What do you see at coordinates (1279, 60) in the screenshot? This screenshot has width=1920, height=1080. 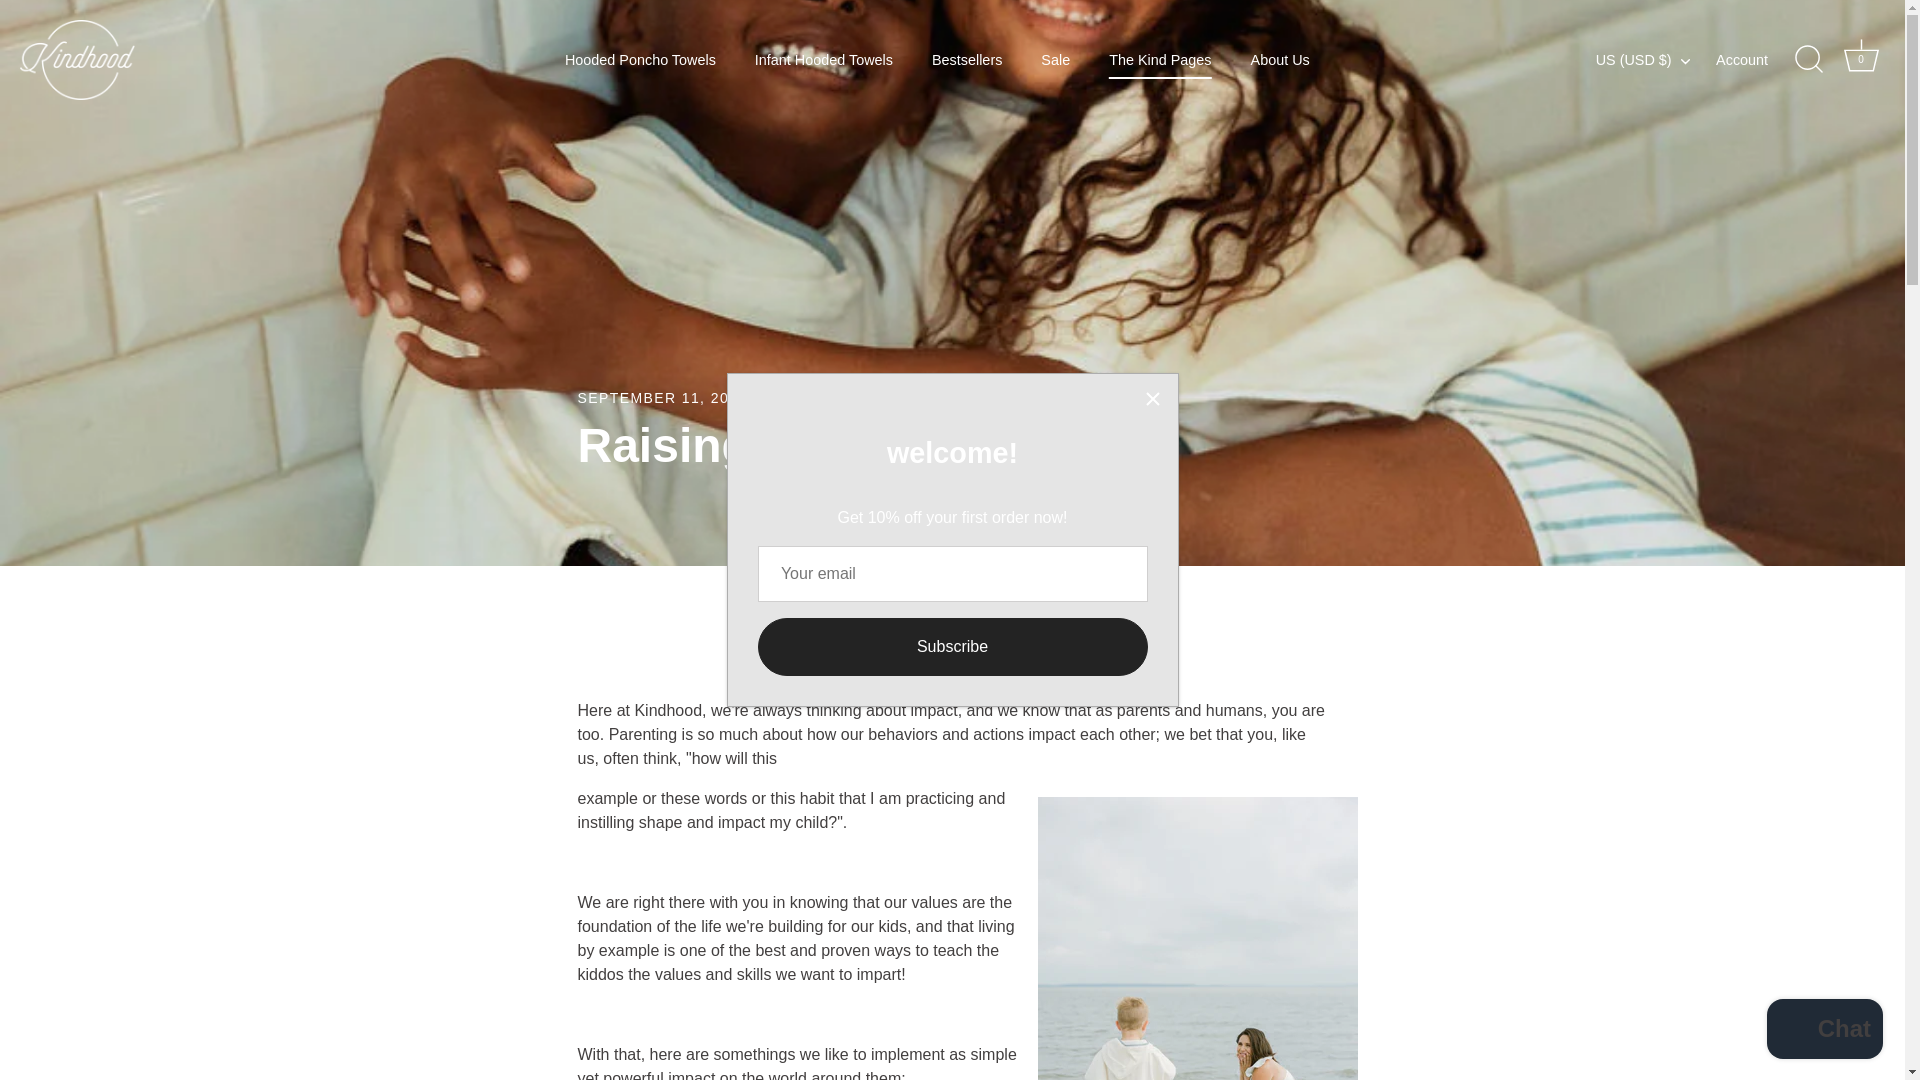 I see `About Us` at bounding box center [1279, 60].